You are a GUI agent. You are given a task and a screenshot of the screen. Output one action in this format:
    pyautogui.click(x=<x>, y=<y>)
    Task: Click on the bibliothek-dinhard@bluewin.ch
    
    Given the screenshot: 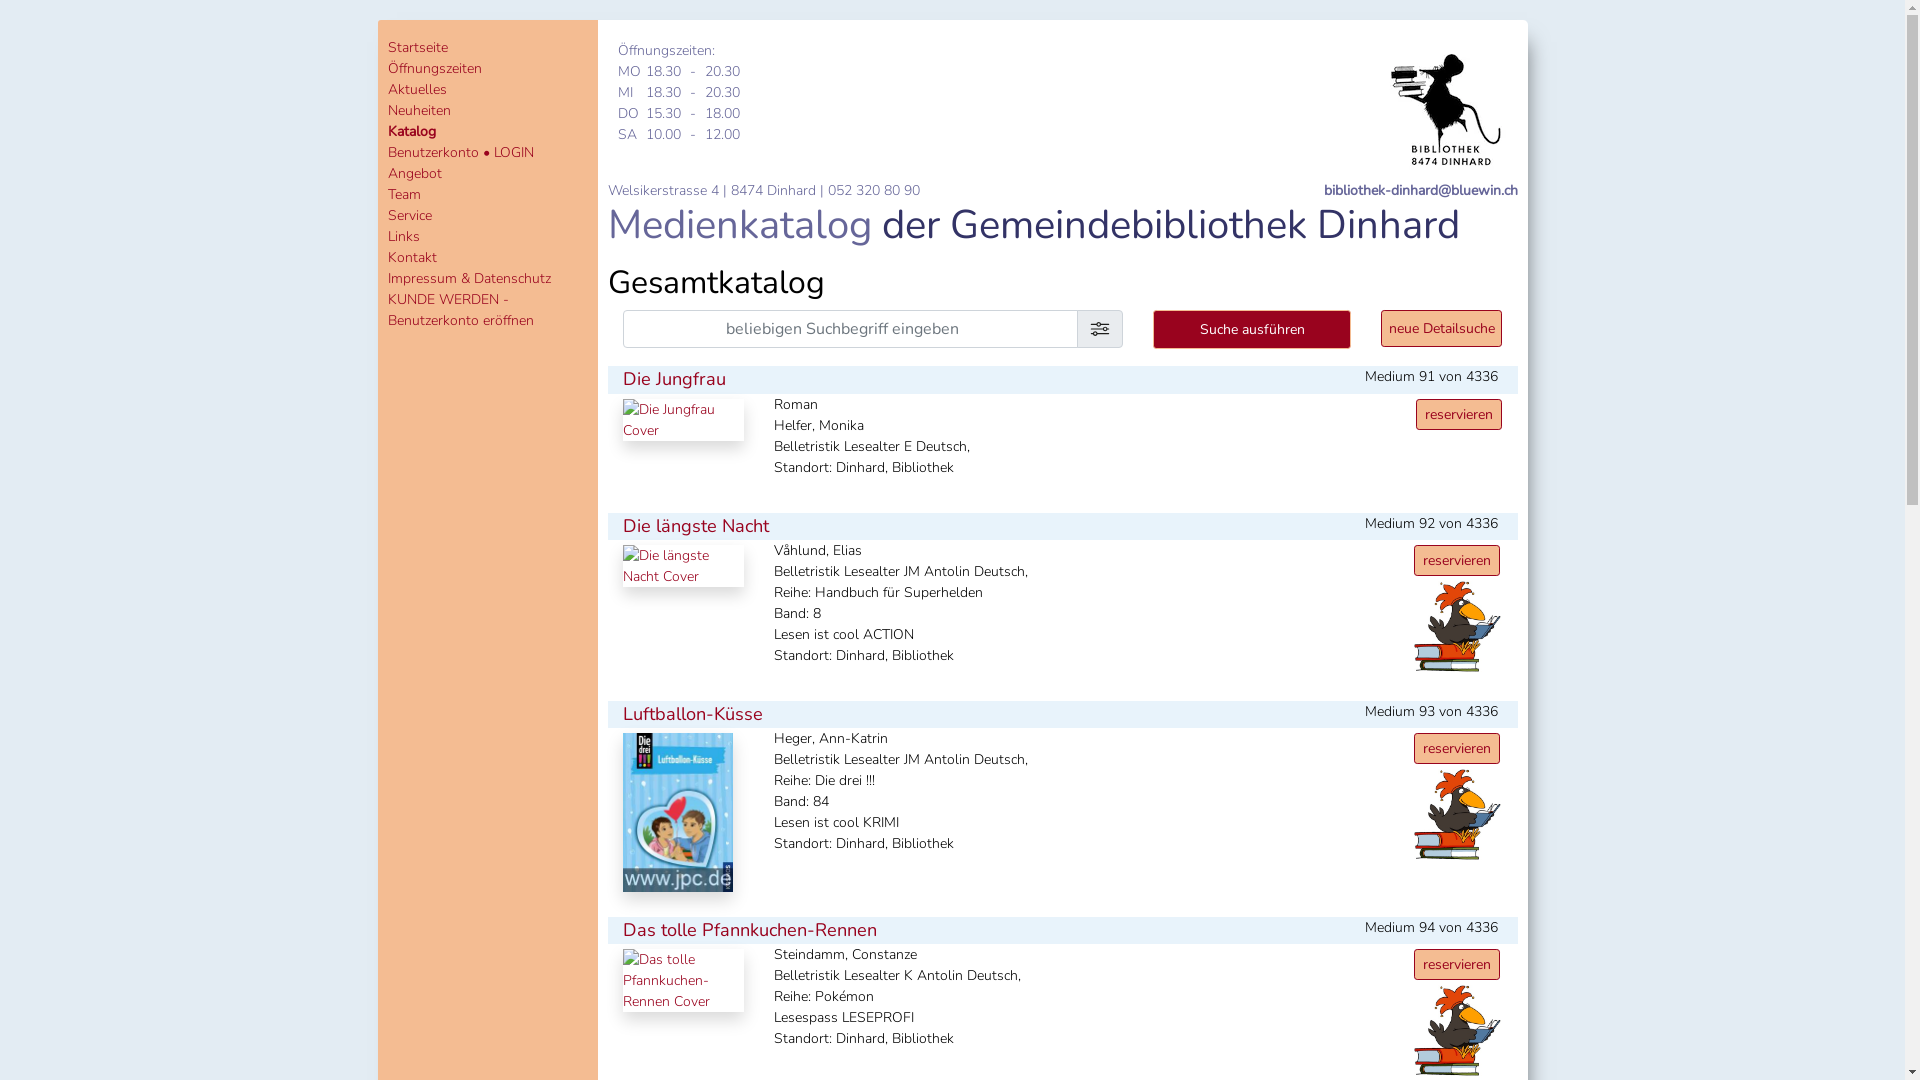 What is the action you would take?
    pyautogui.click(x=1421, y=190)
    